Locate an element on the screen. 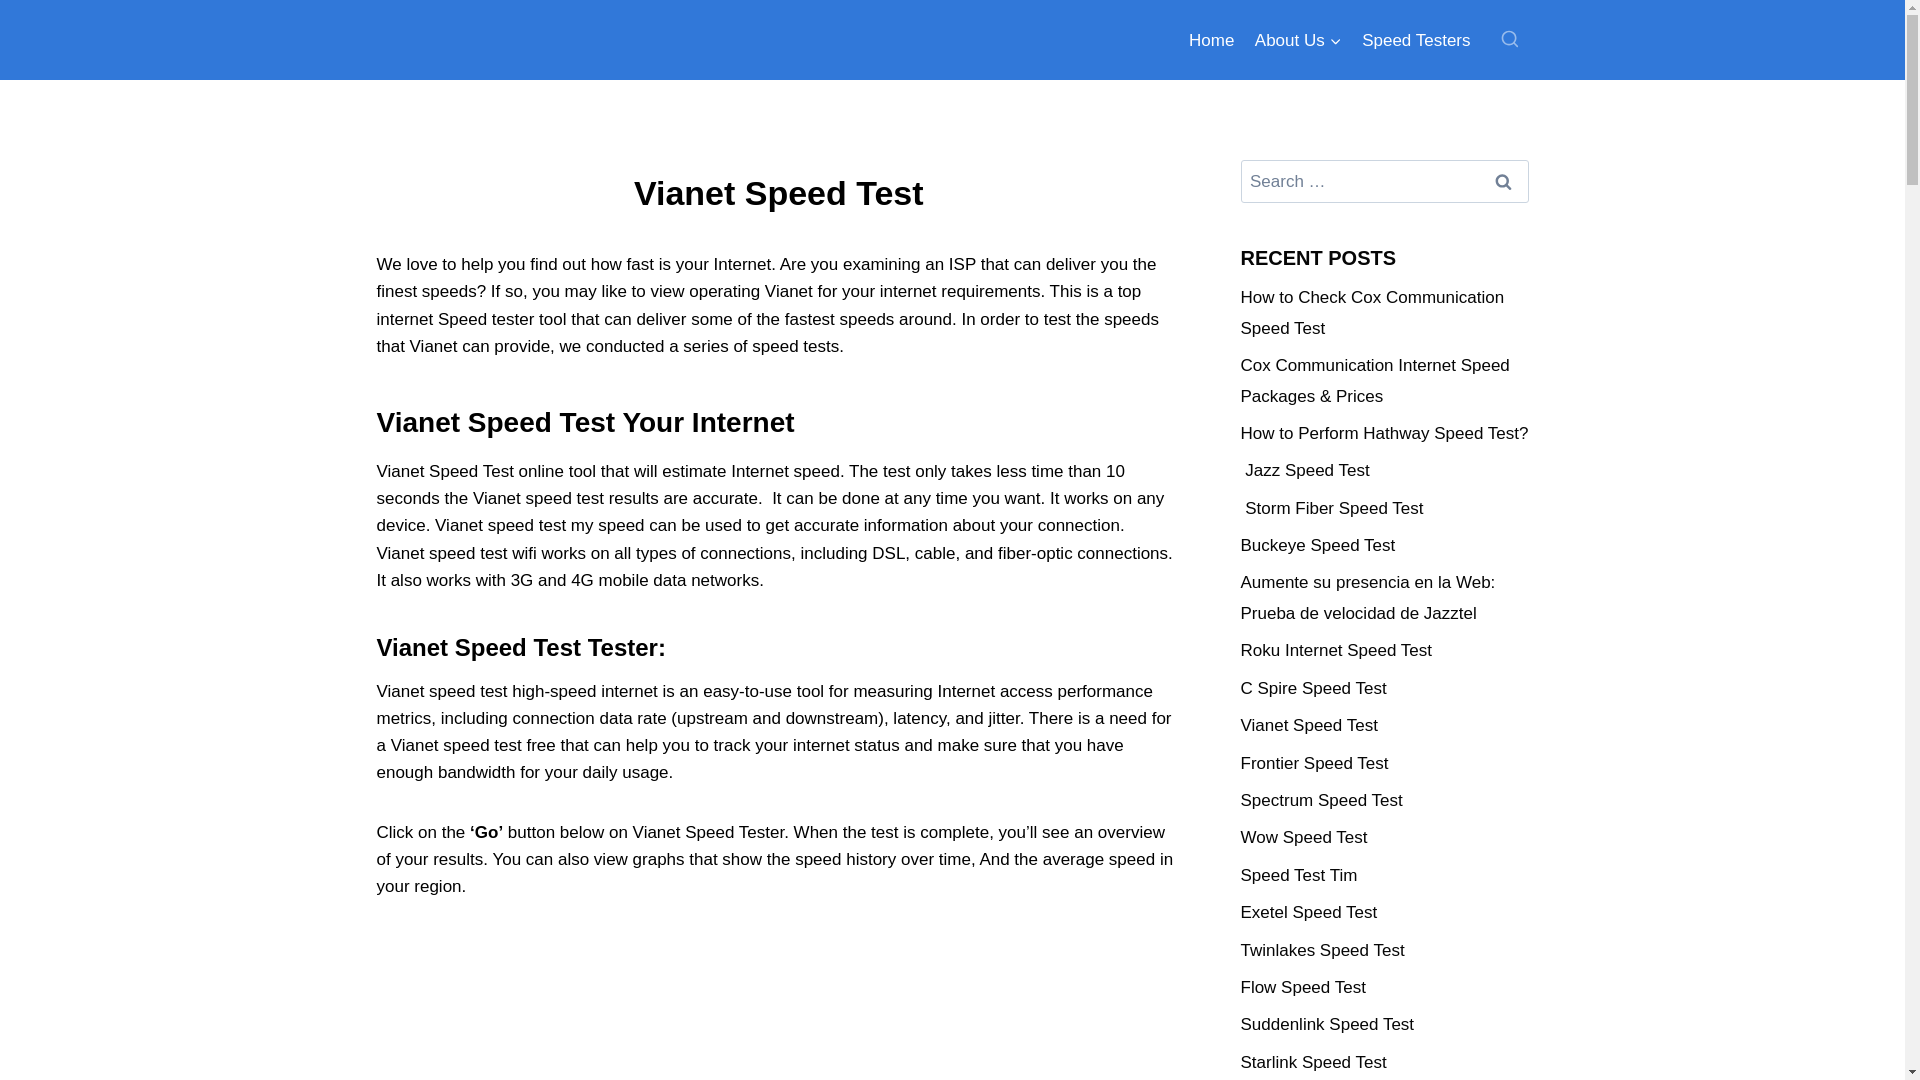  How to Perform Hathway Speed Test? is located at coordinates (1384, 433).